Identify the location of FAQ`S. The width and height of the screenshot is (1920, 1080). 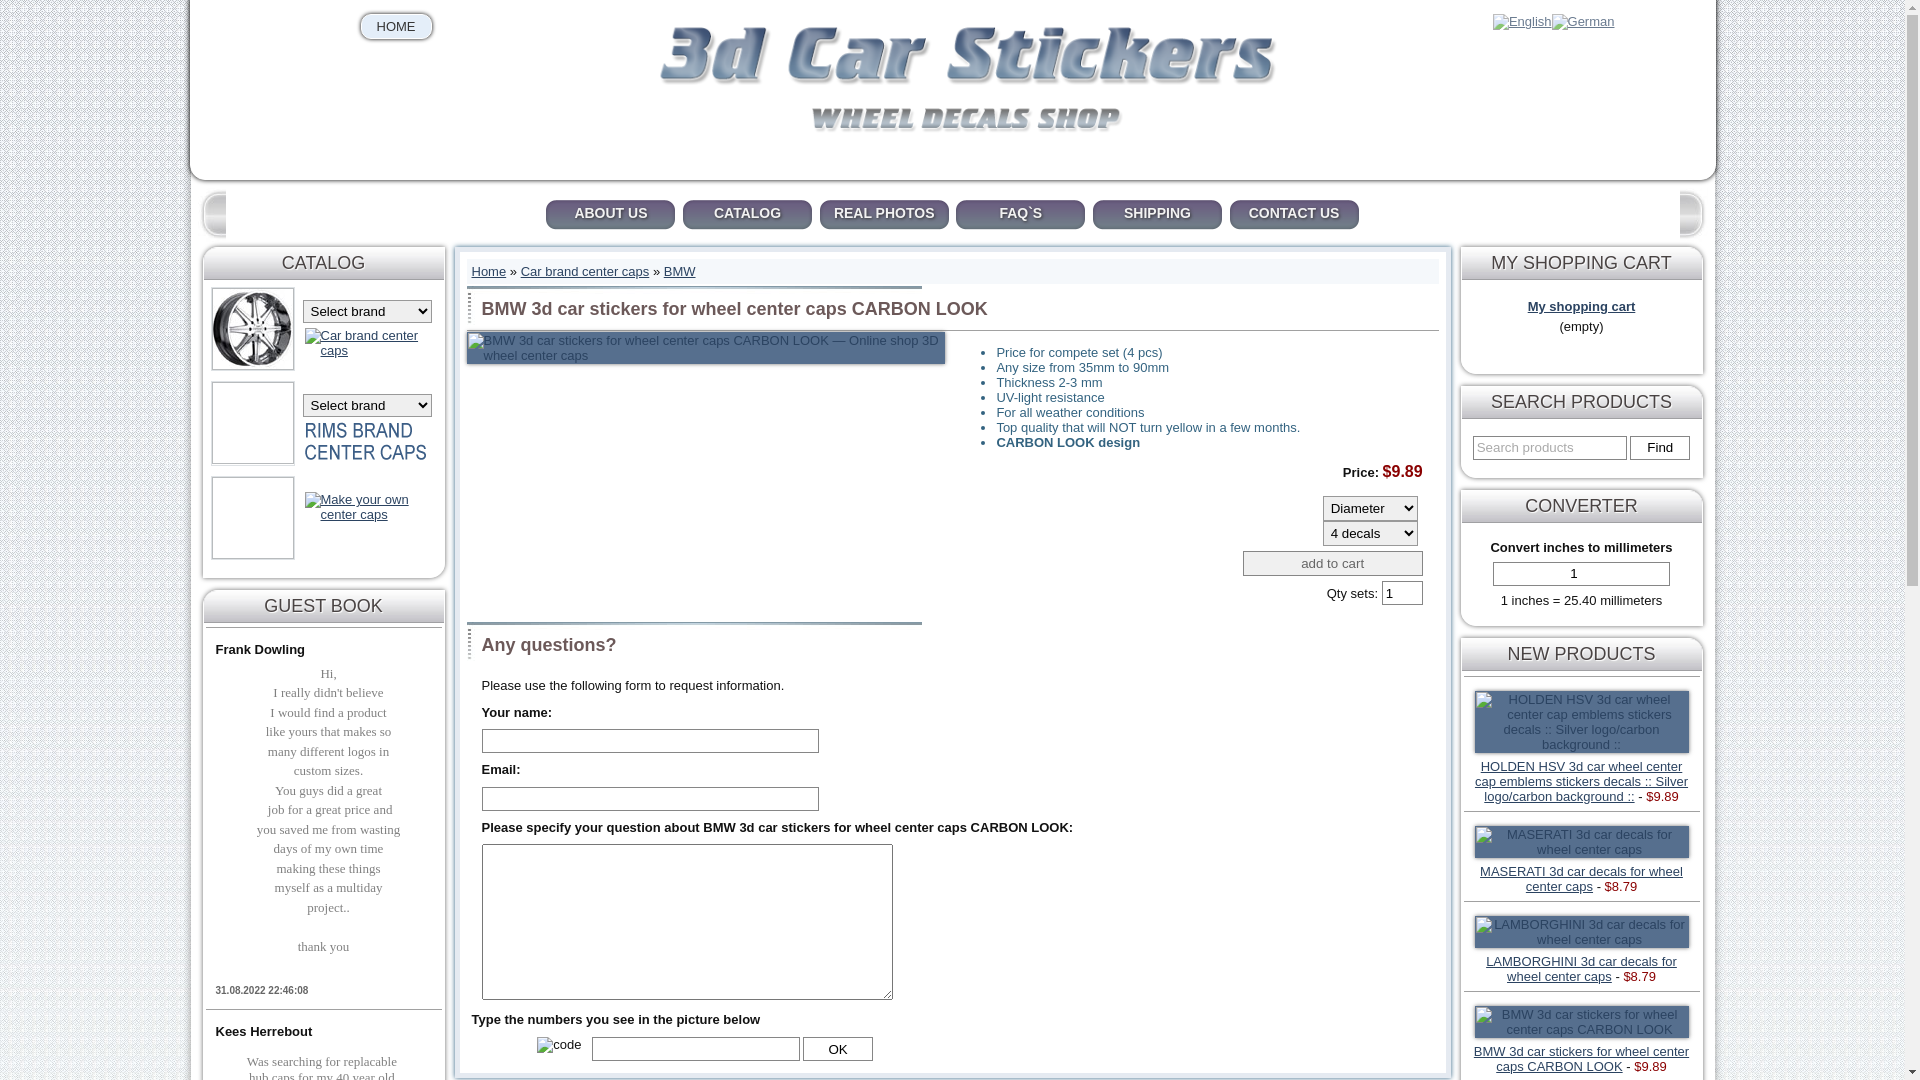
(1020, 215).